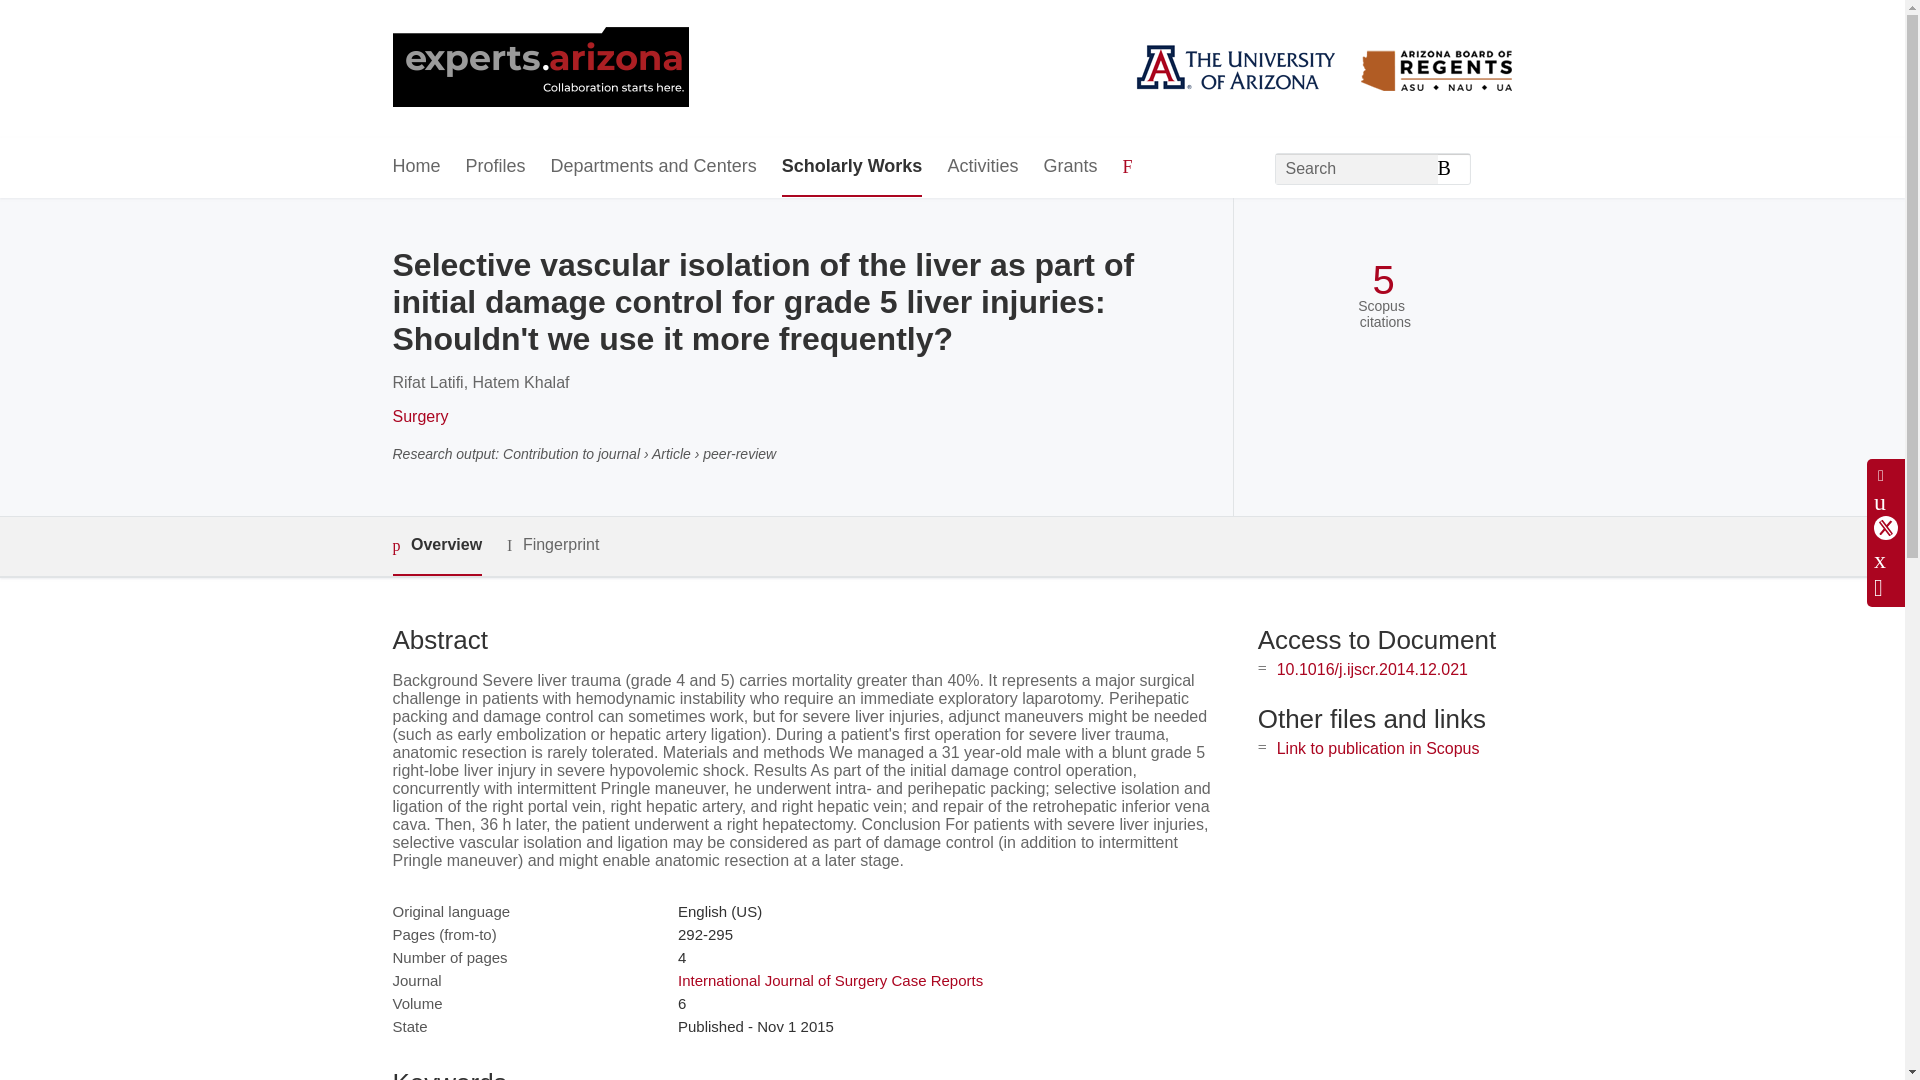 Image resolution: width=1920 pixels, height=1080 pixels. Describe the element at coordinates (436, 546) in the screenshot. I see `Overview` at that location.